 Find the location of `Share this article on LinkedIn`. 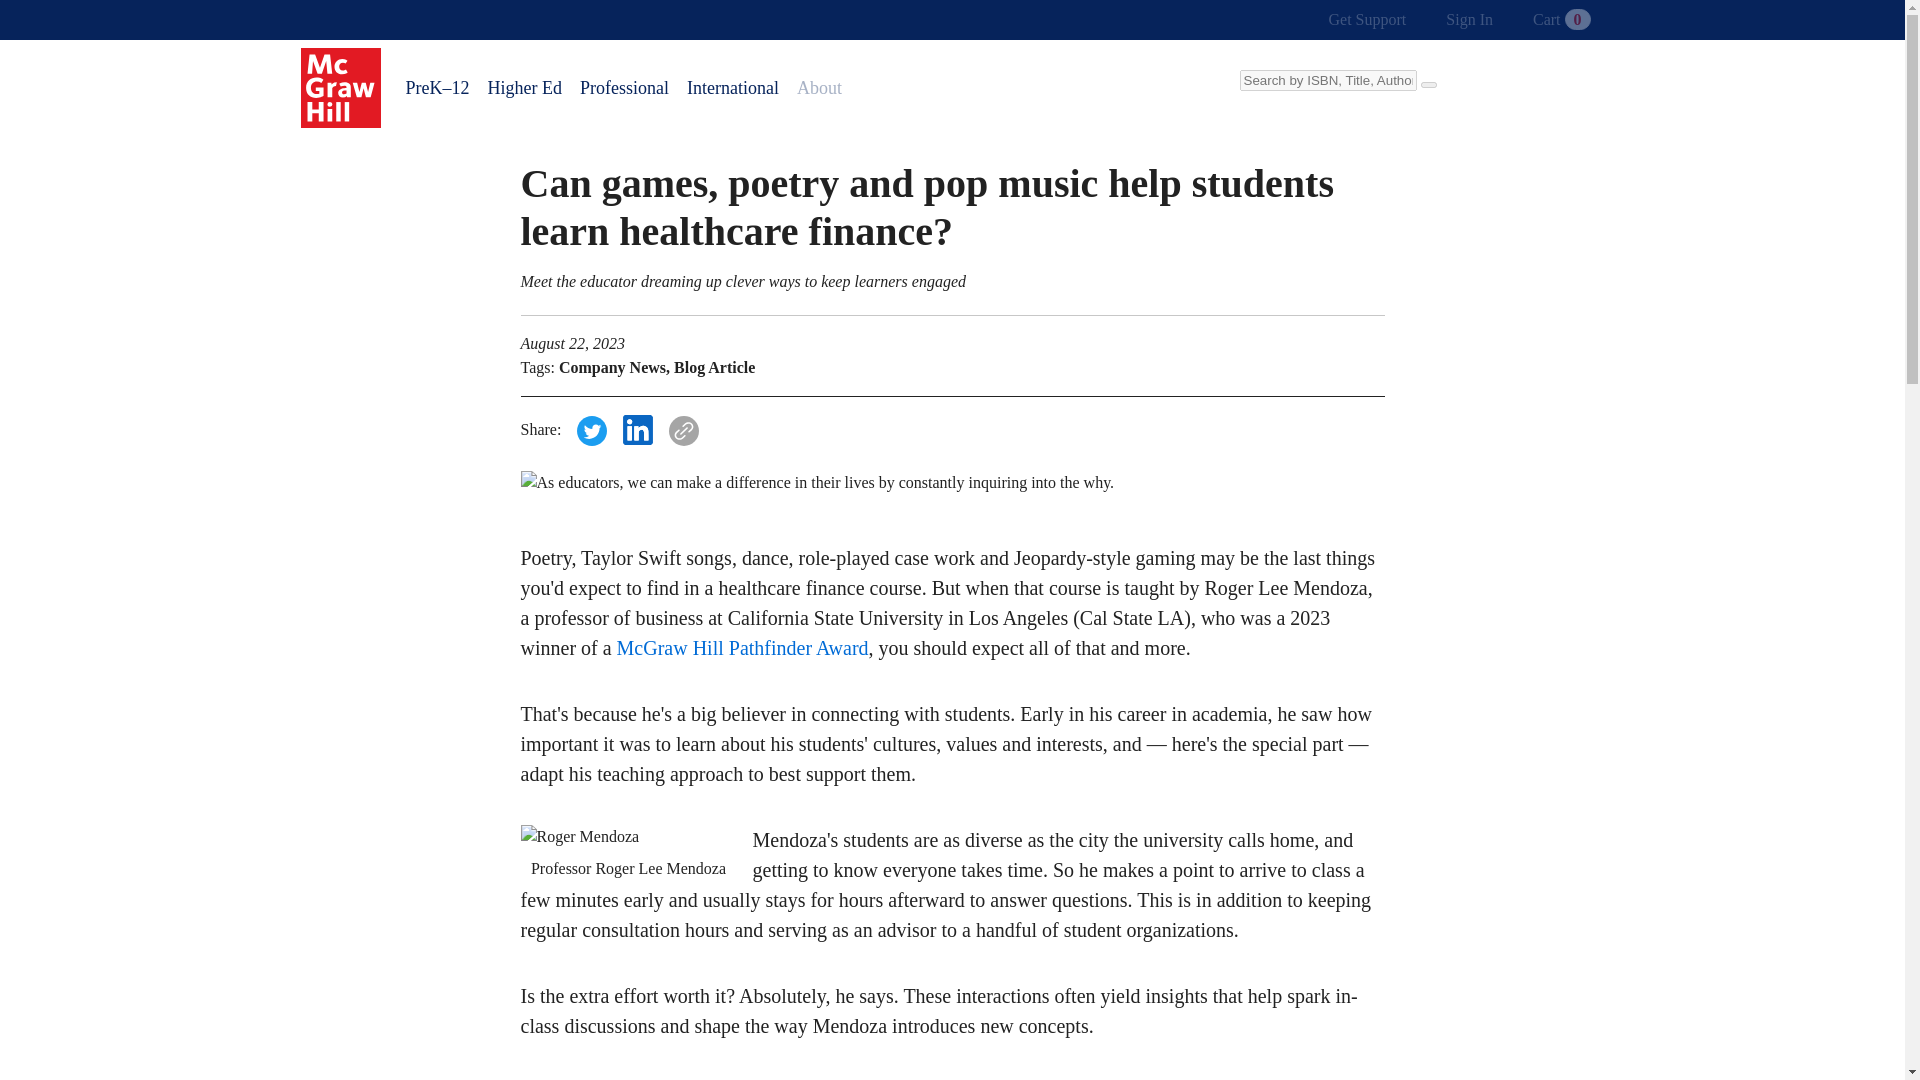

Share this article on LinkedIn is located at coordinates (637, 430).